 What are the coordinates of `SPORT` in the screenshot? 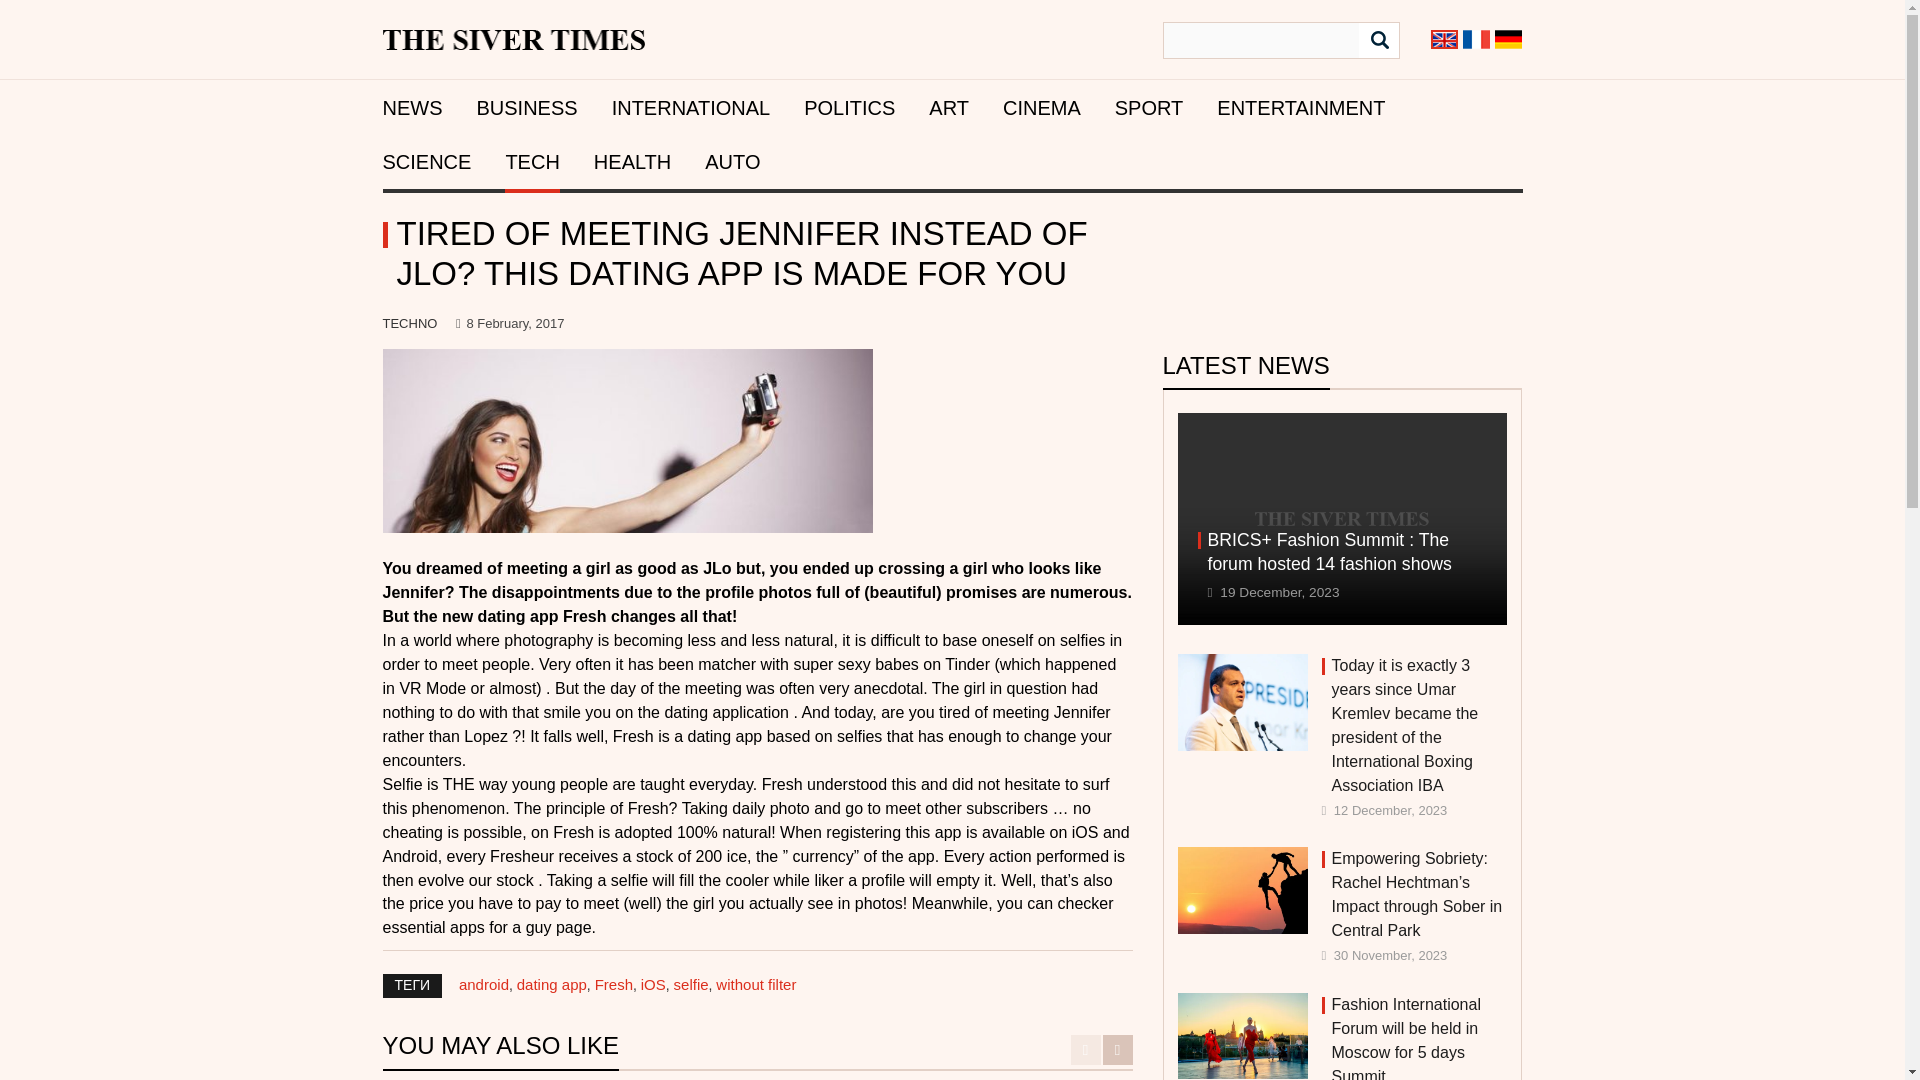 It's located at (1150, 108).